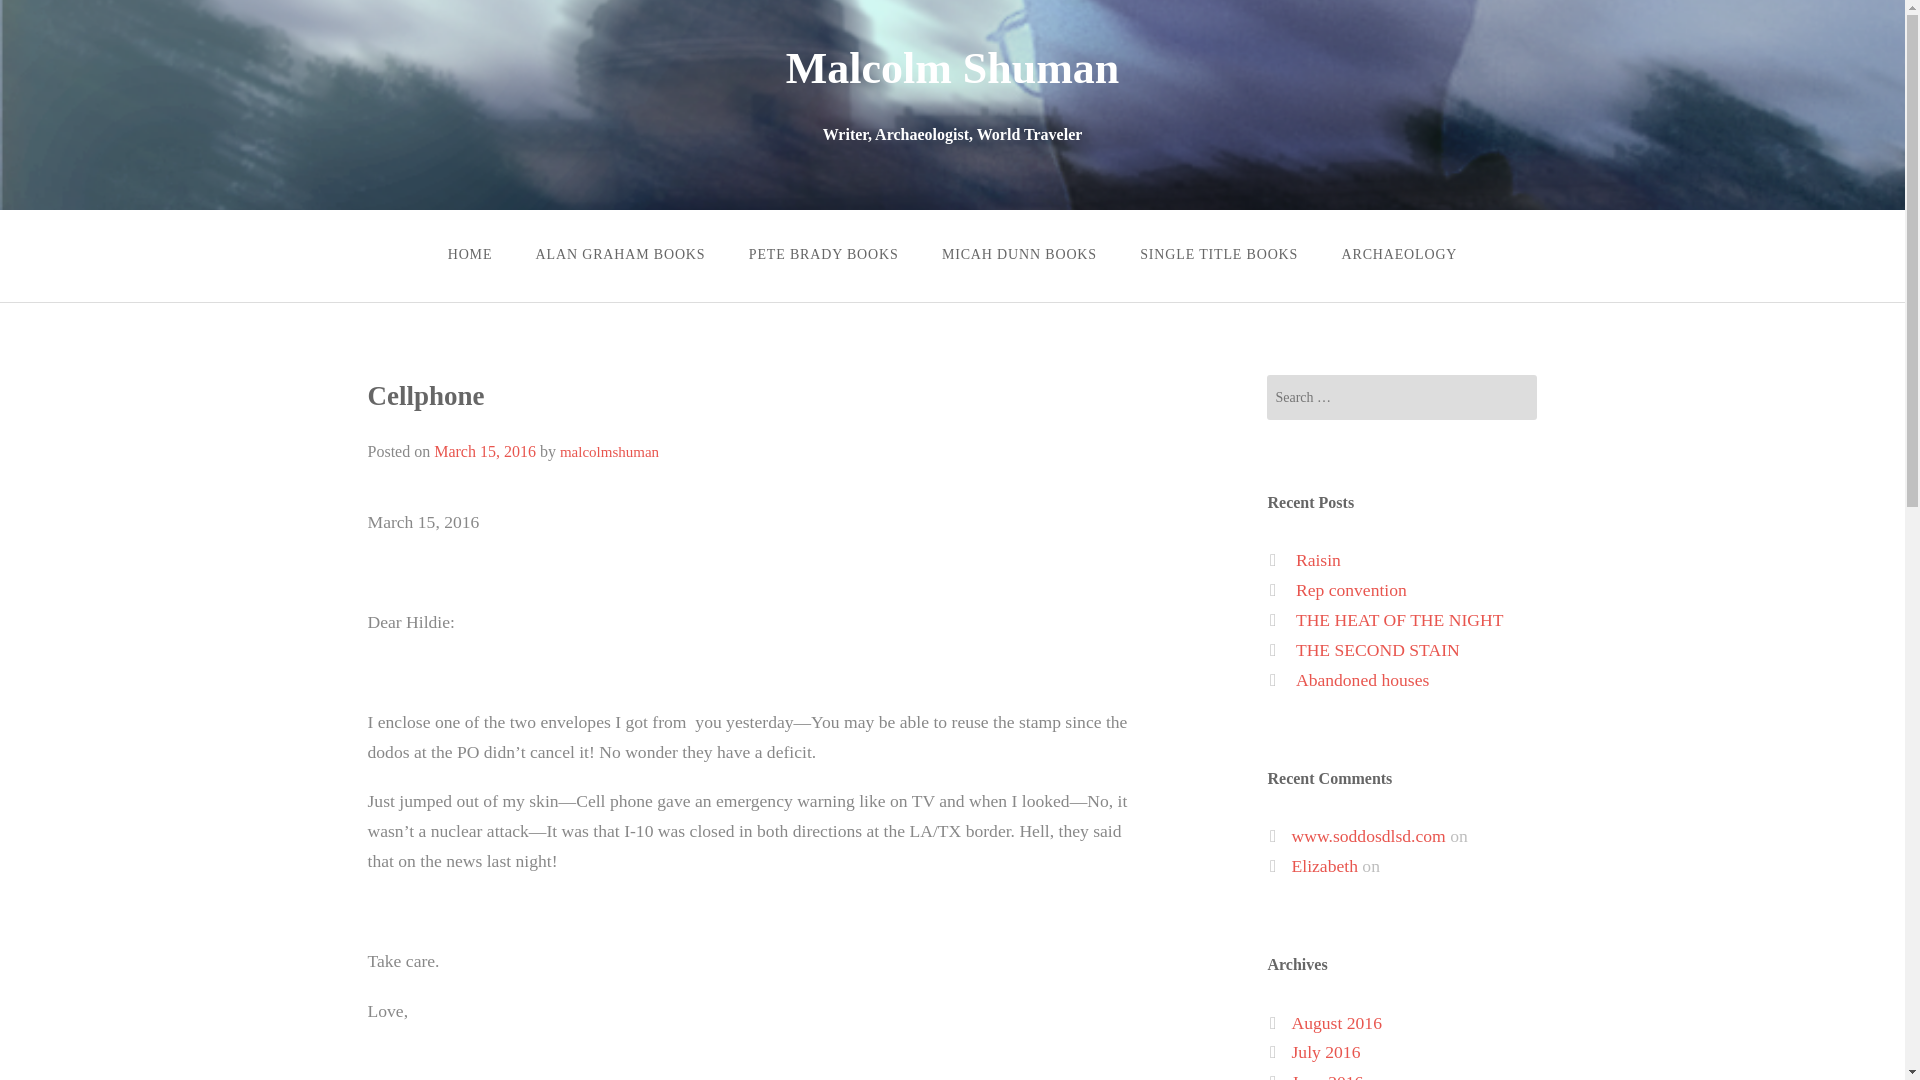 The height and width of the screenshot is (1080, 1920). I want to click on Raisin, so click(1318, 560).